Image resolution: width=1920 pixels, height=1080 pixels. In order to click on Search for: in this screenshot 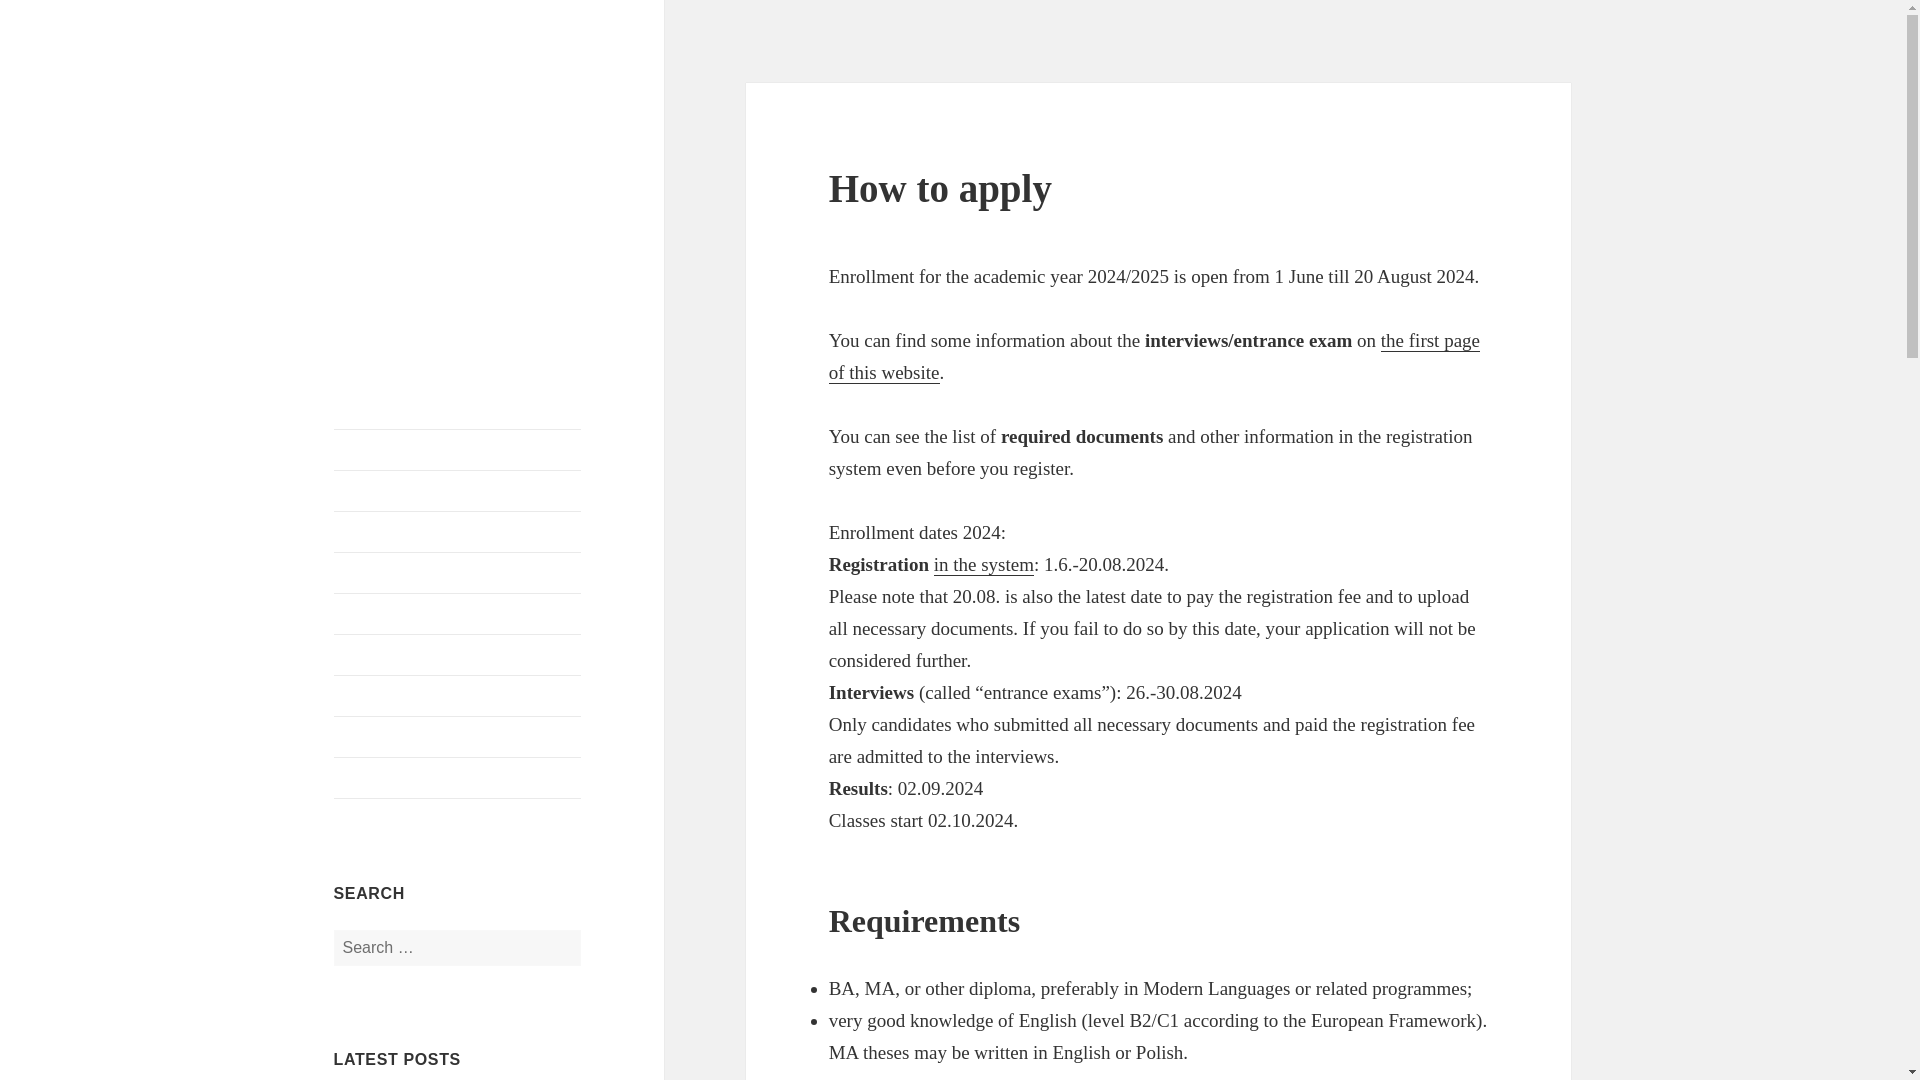, I will do `click(458, 947)`.